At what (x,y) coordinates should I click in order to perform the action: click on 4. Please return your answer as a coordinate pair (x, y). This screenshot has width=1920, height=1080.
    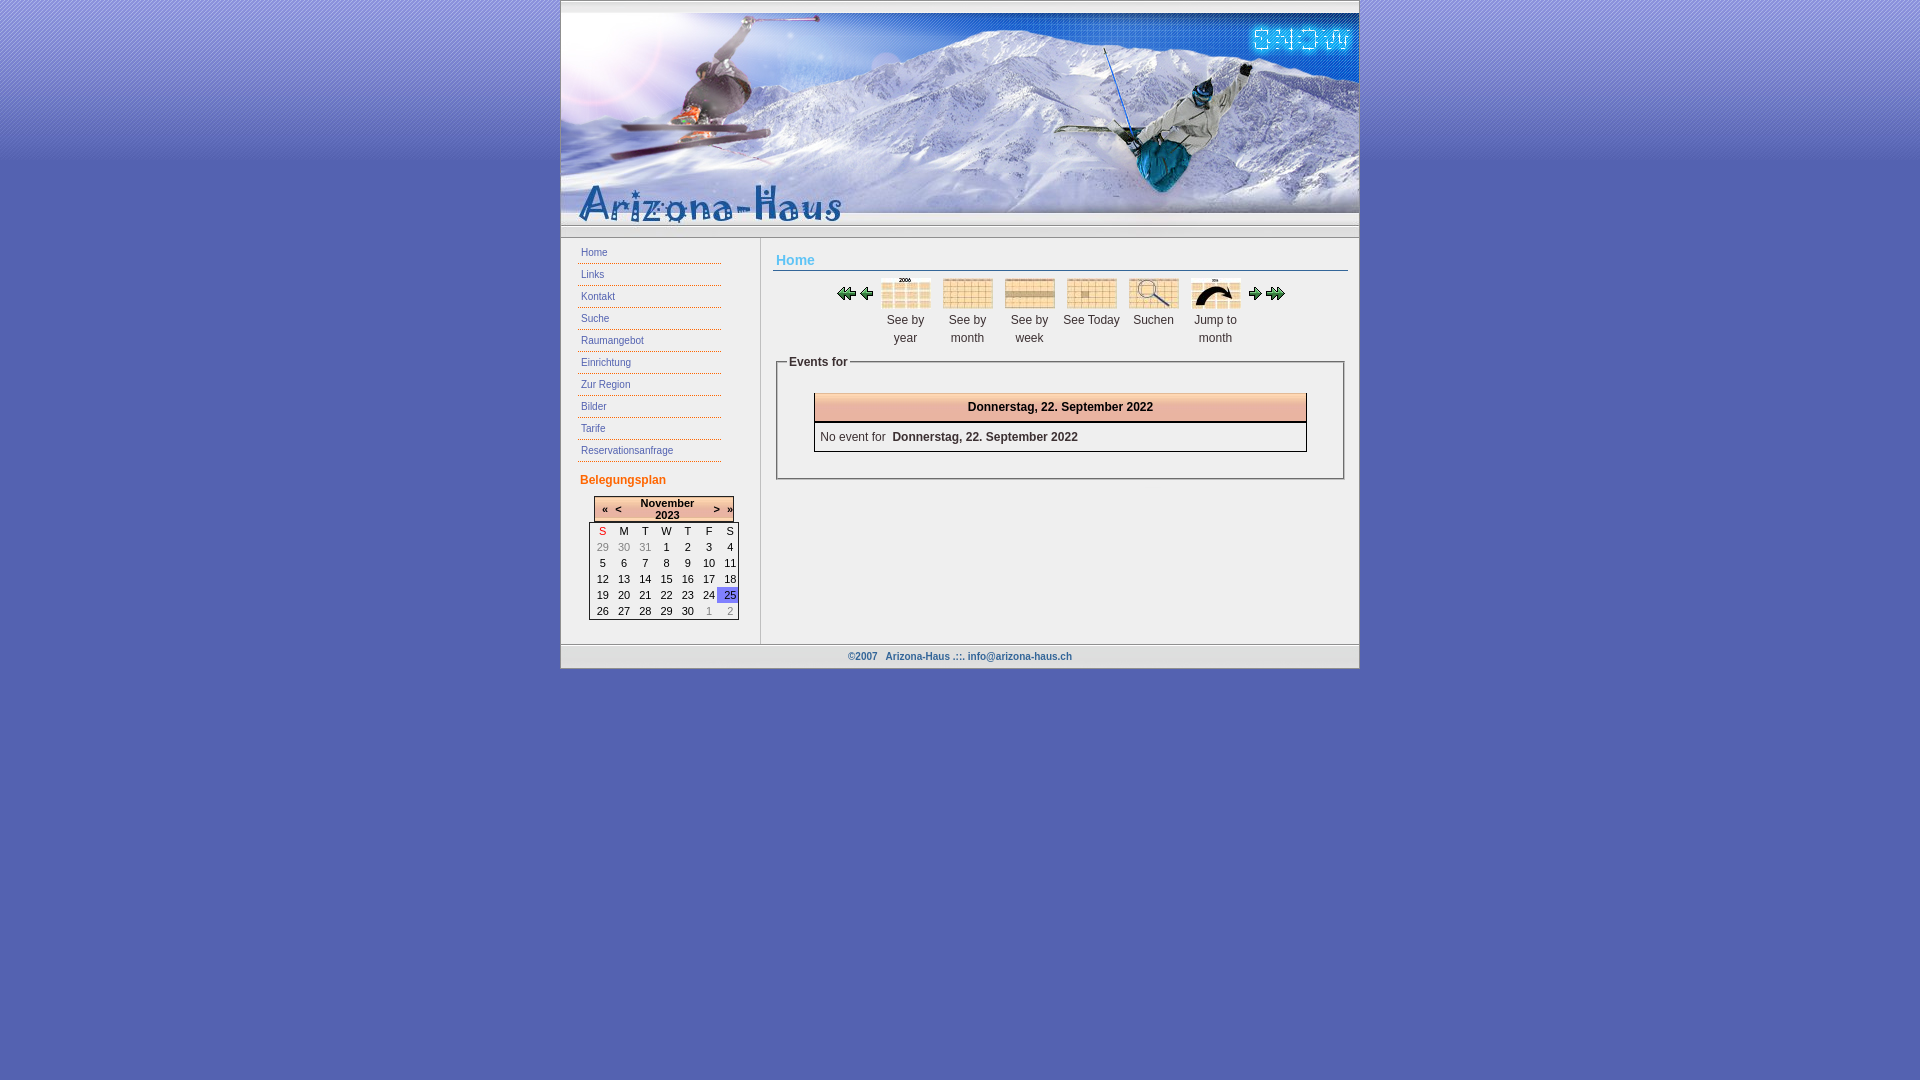
    Looking at the image, I should click on (730, 547).